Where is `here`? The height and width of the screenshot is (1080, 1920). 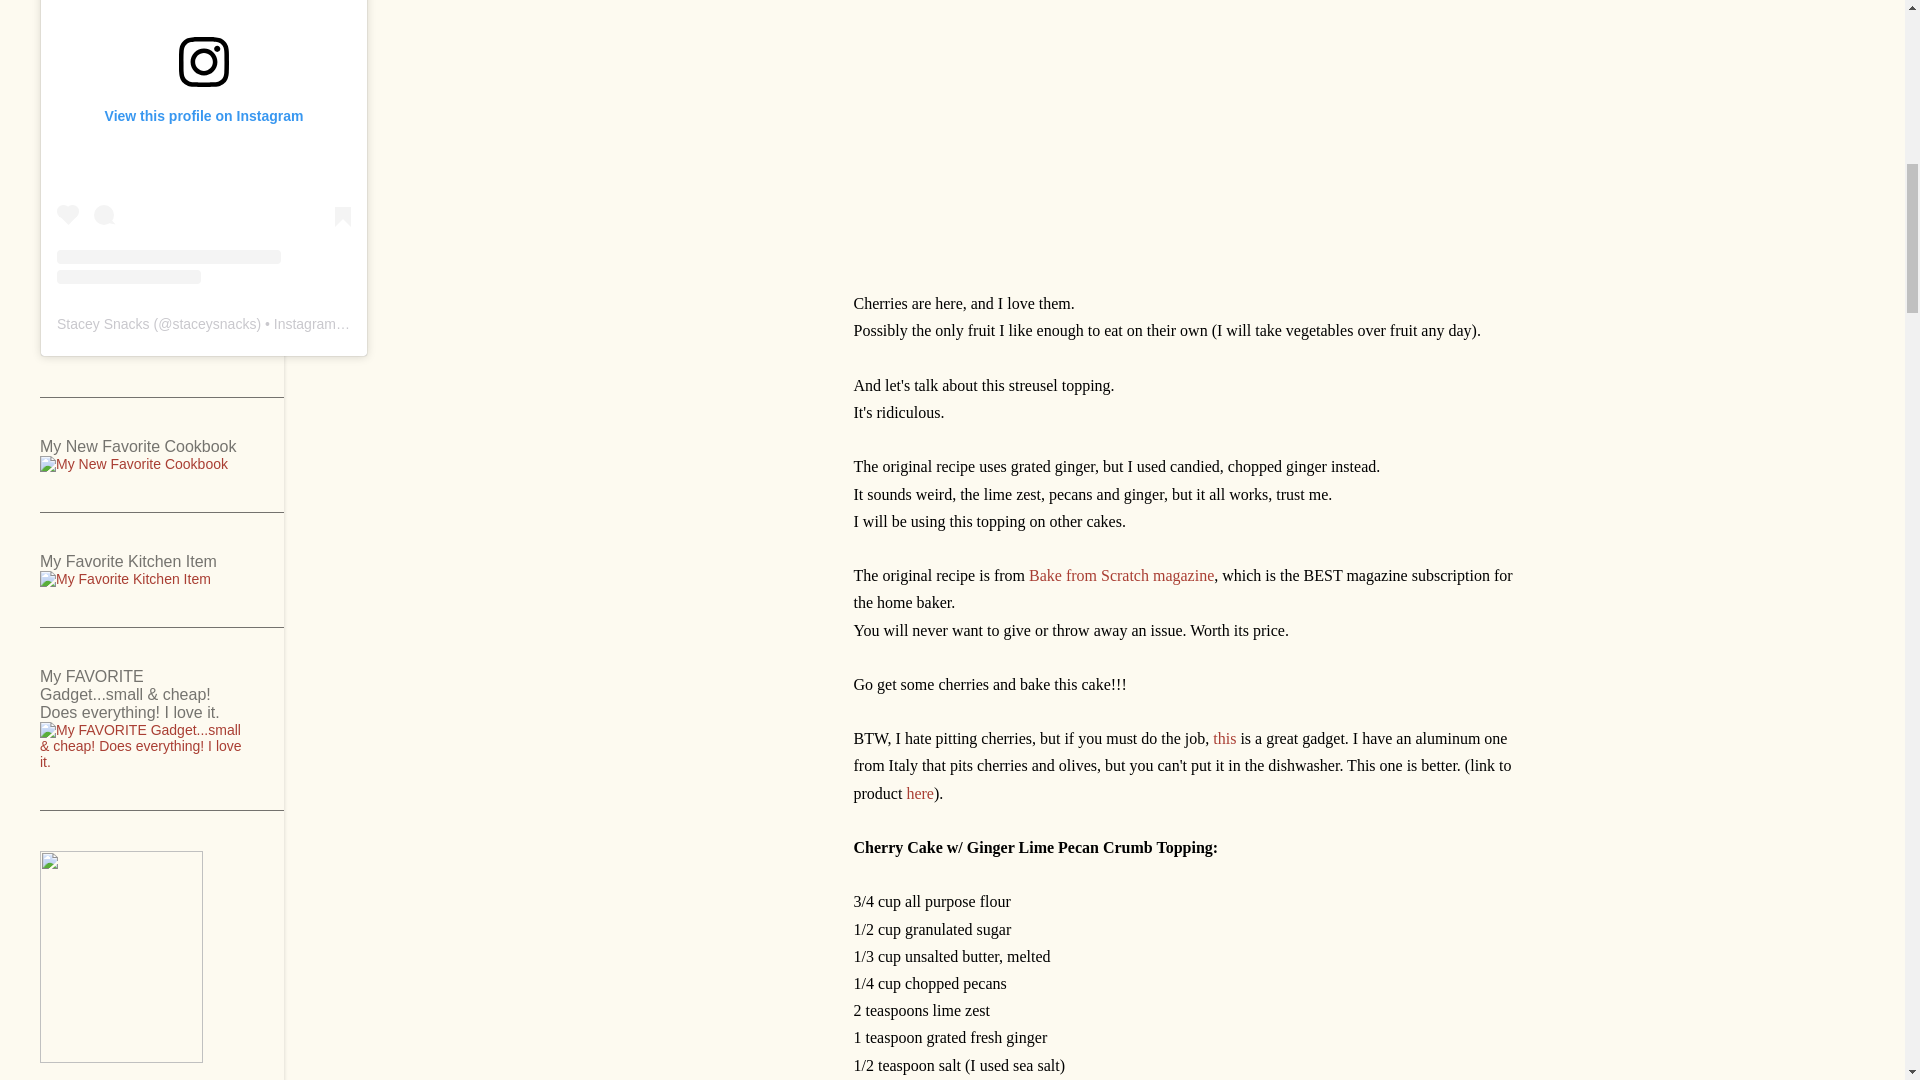
here is located at coordinates (920, 794).